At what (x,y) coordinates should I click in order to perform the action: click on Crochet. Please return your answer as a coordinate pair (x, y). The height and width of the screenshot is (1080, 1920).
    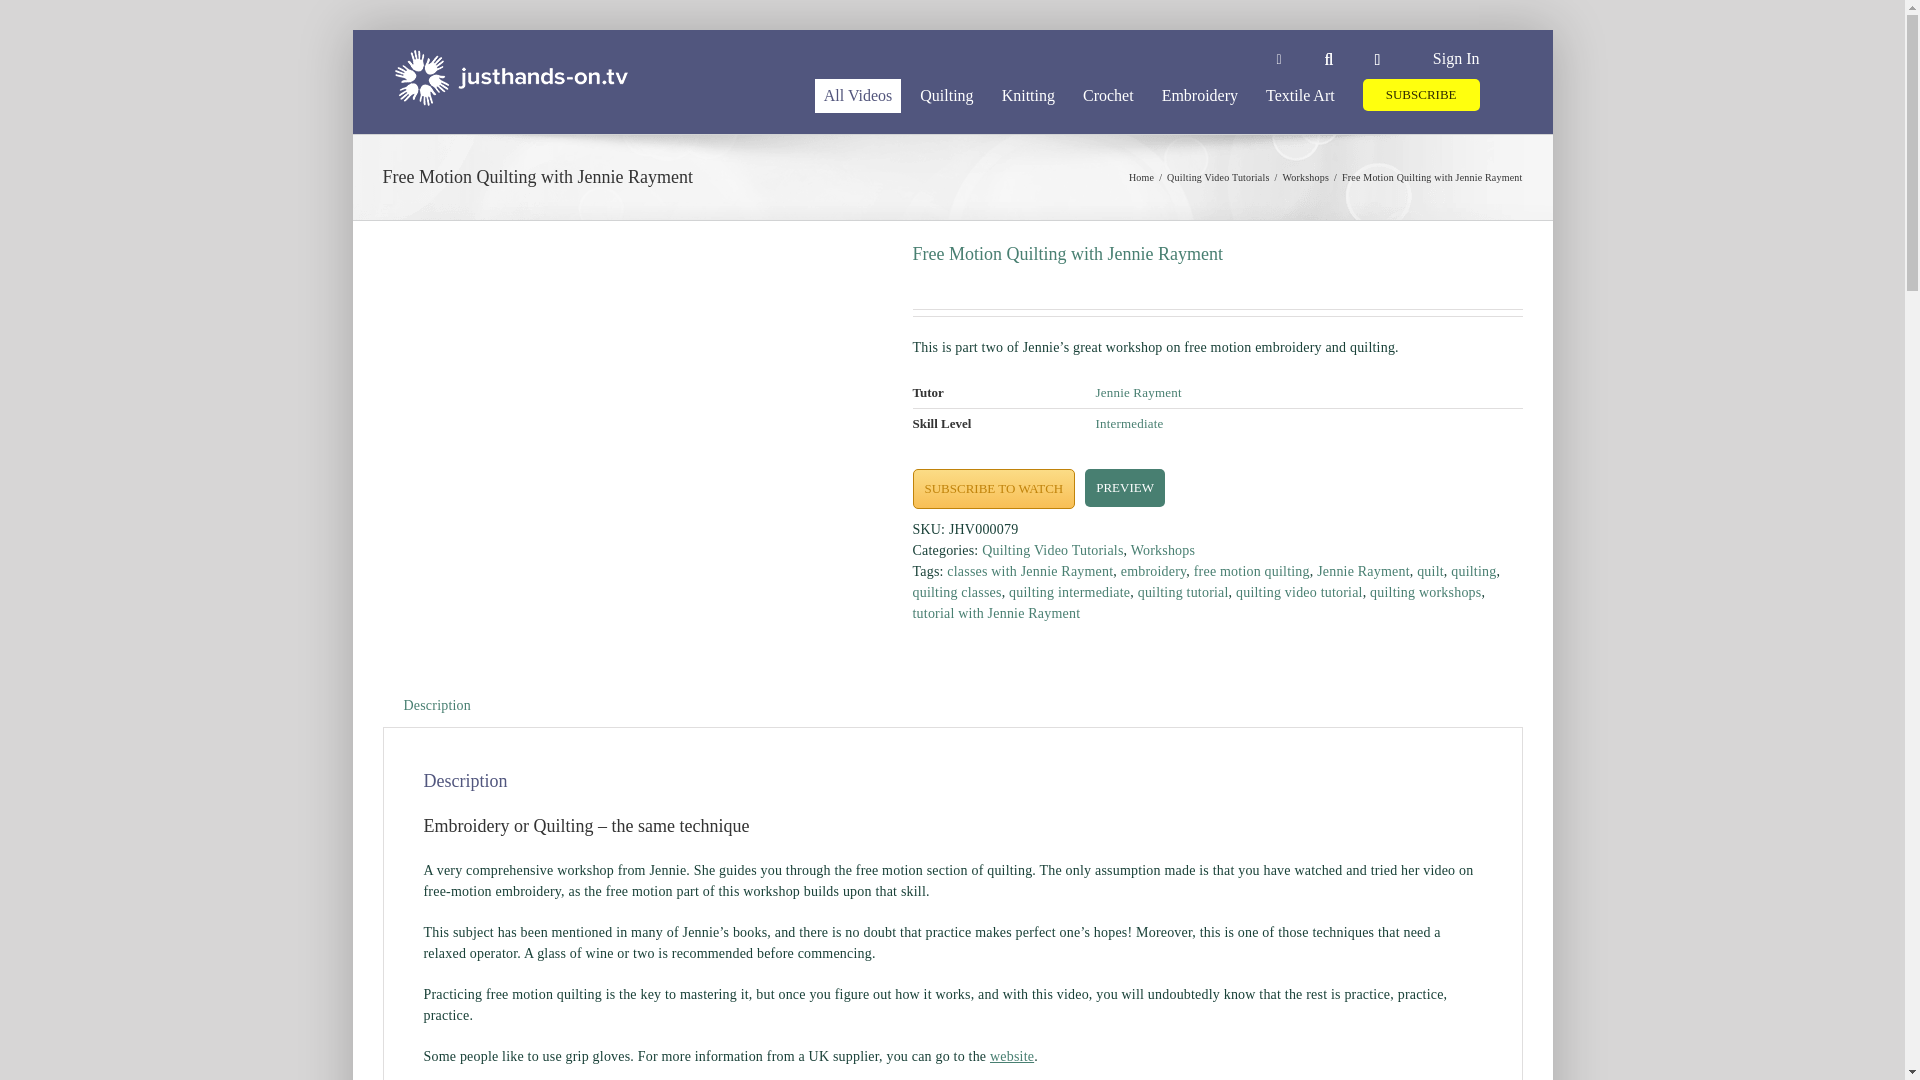
    Looking at the image, I should click on (1108, 94).